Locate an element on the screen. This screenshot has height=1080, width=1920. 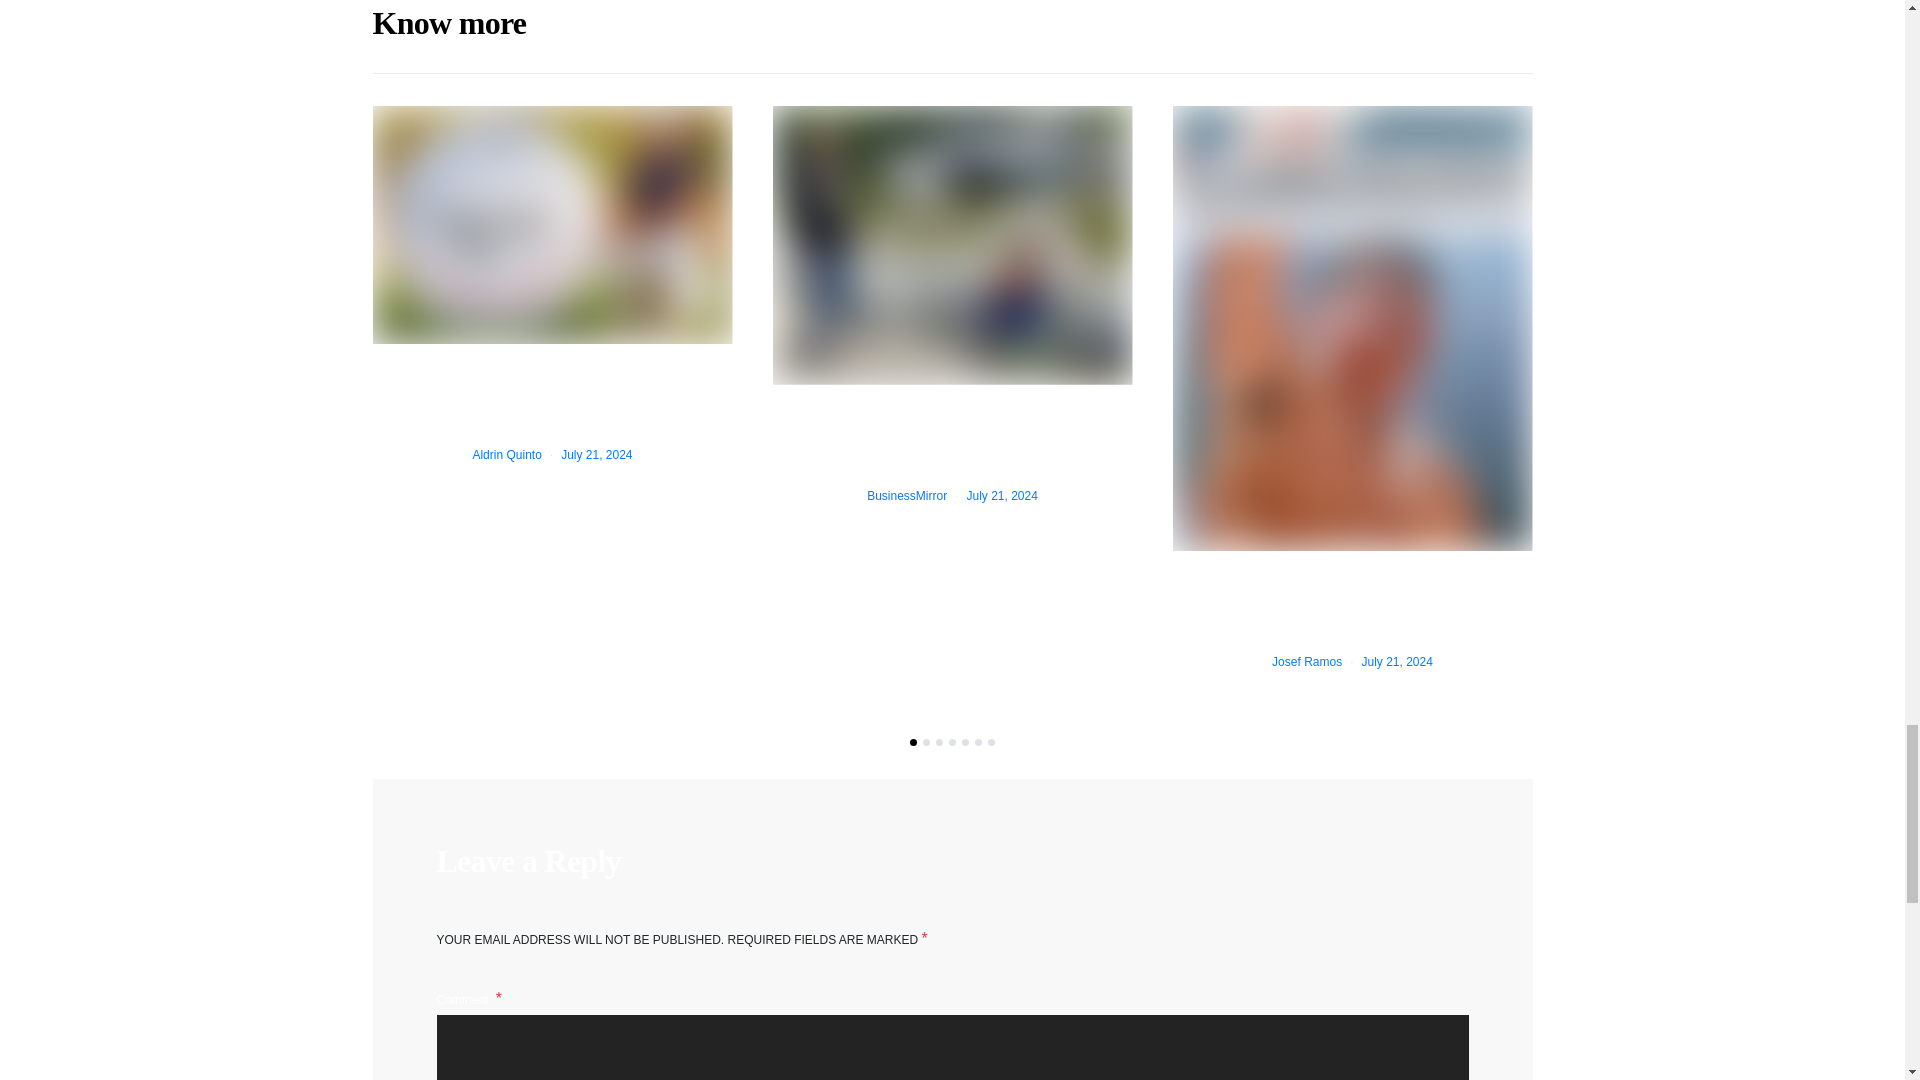
View all posts by Aldrin Quinto is located at coordinates (506, 455).